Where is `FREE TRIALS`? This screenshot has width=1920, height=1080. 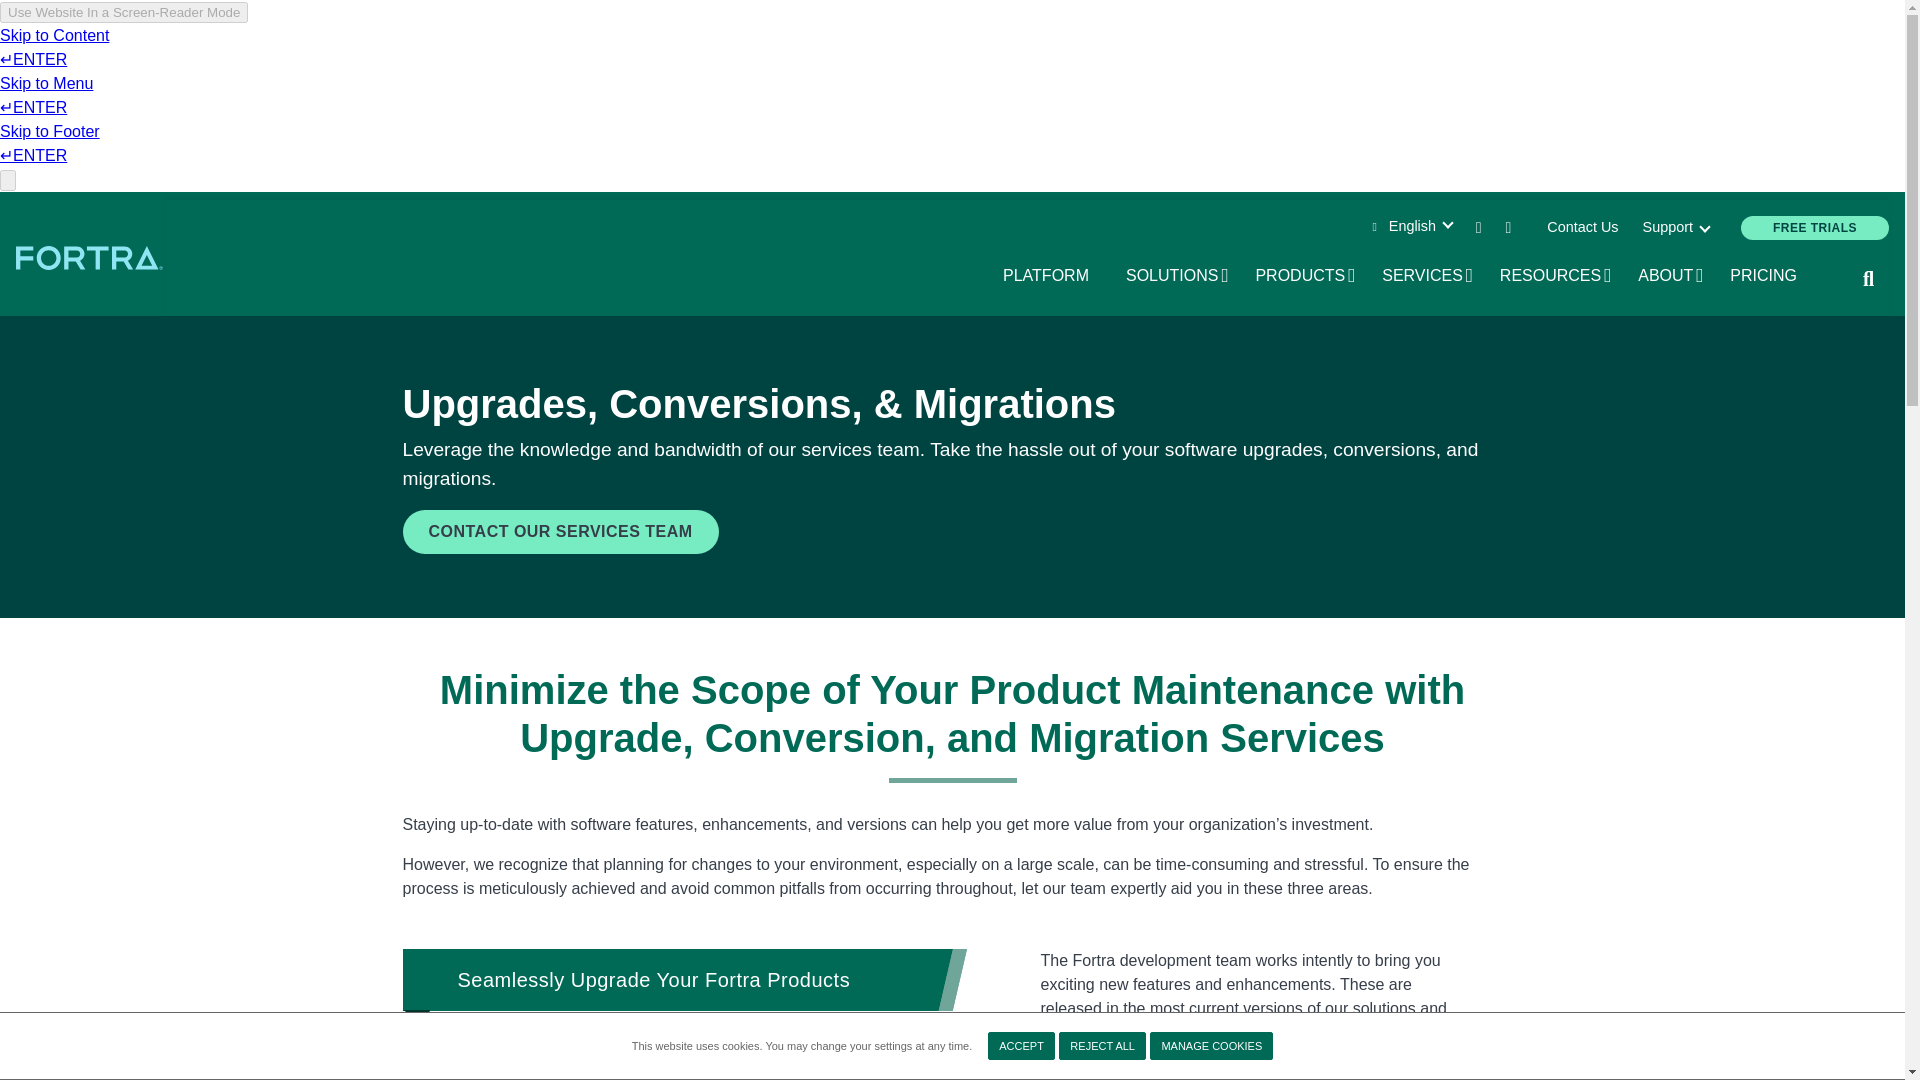 FREE TRIALS is located at coordinates (1815, 228).